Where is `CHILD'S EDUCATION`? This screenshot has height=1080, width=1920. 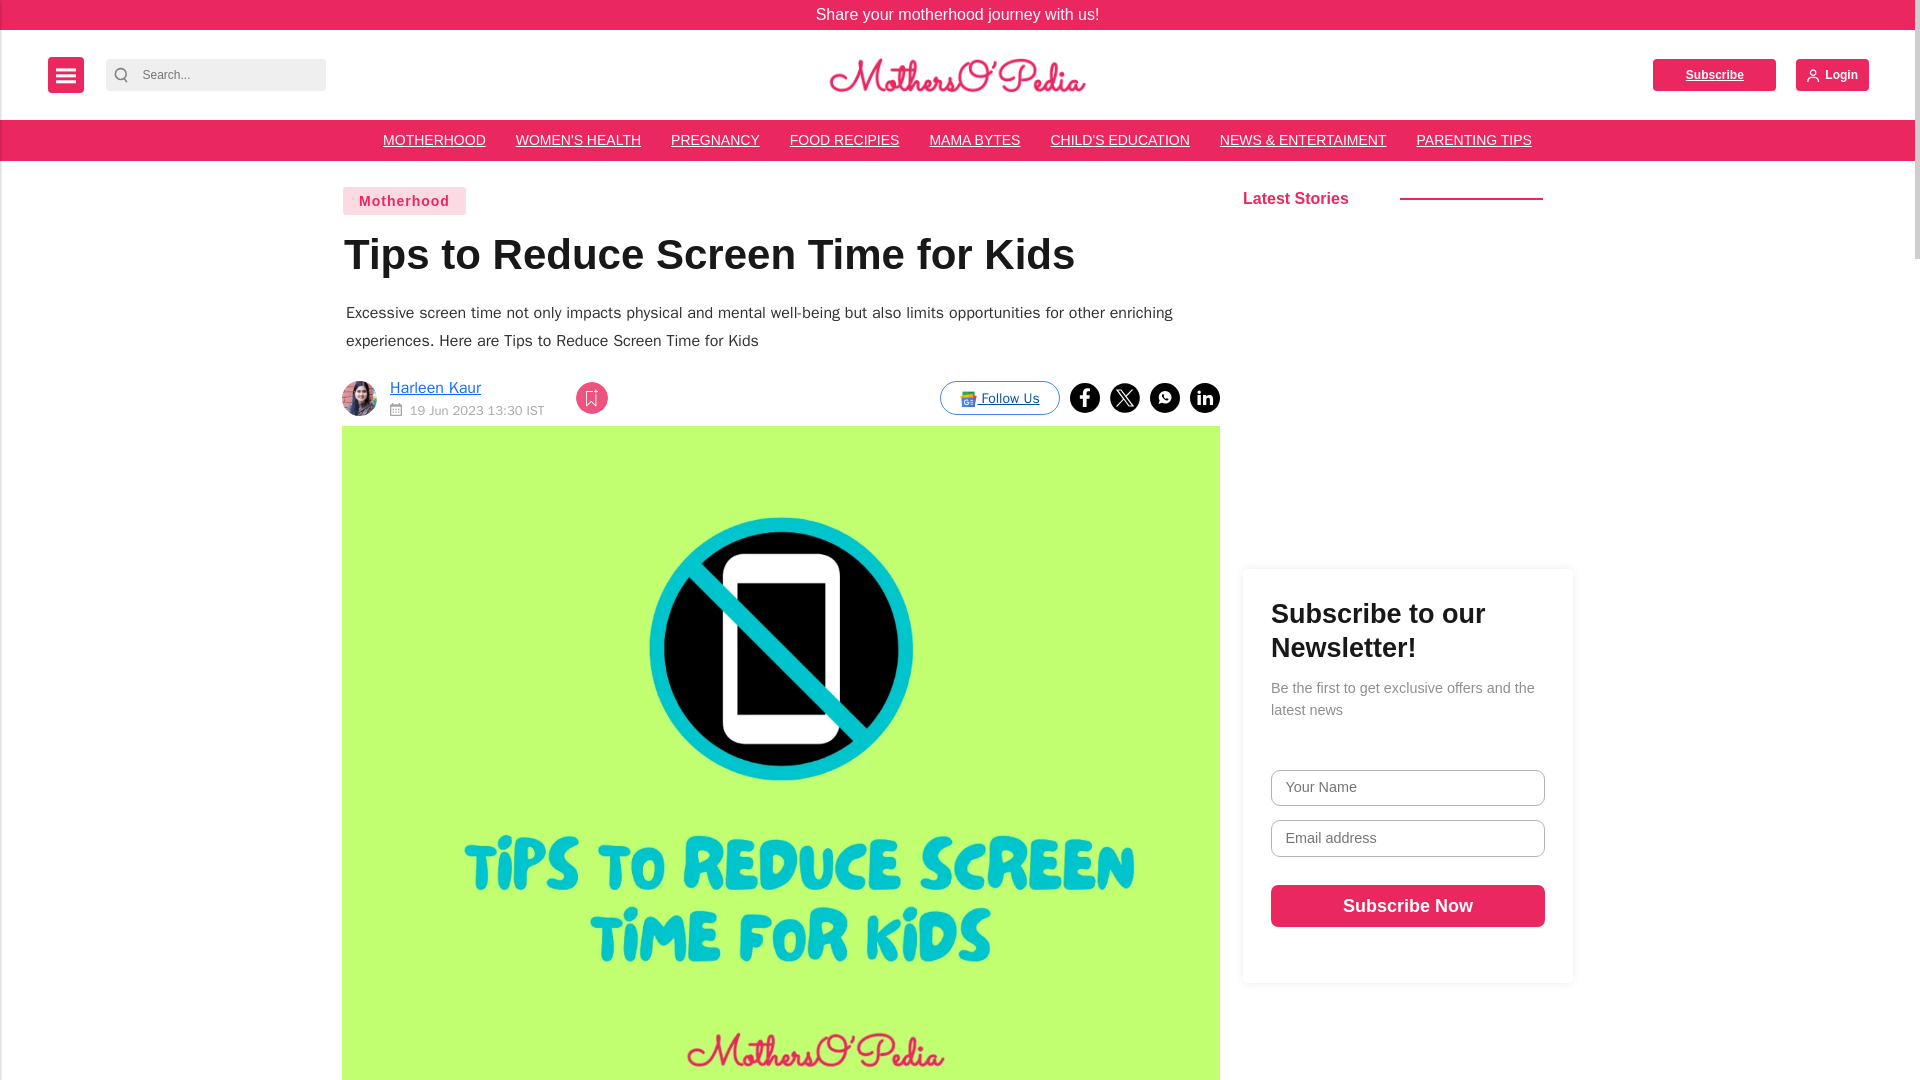 CHILD'S EDUCATION is located at coordinates (1118, 140).